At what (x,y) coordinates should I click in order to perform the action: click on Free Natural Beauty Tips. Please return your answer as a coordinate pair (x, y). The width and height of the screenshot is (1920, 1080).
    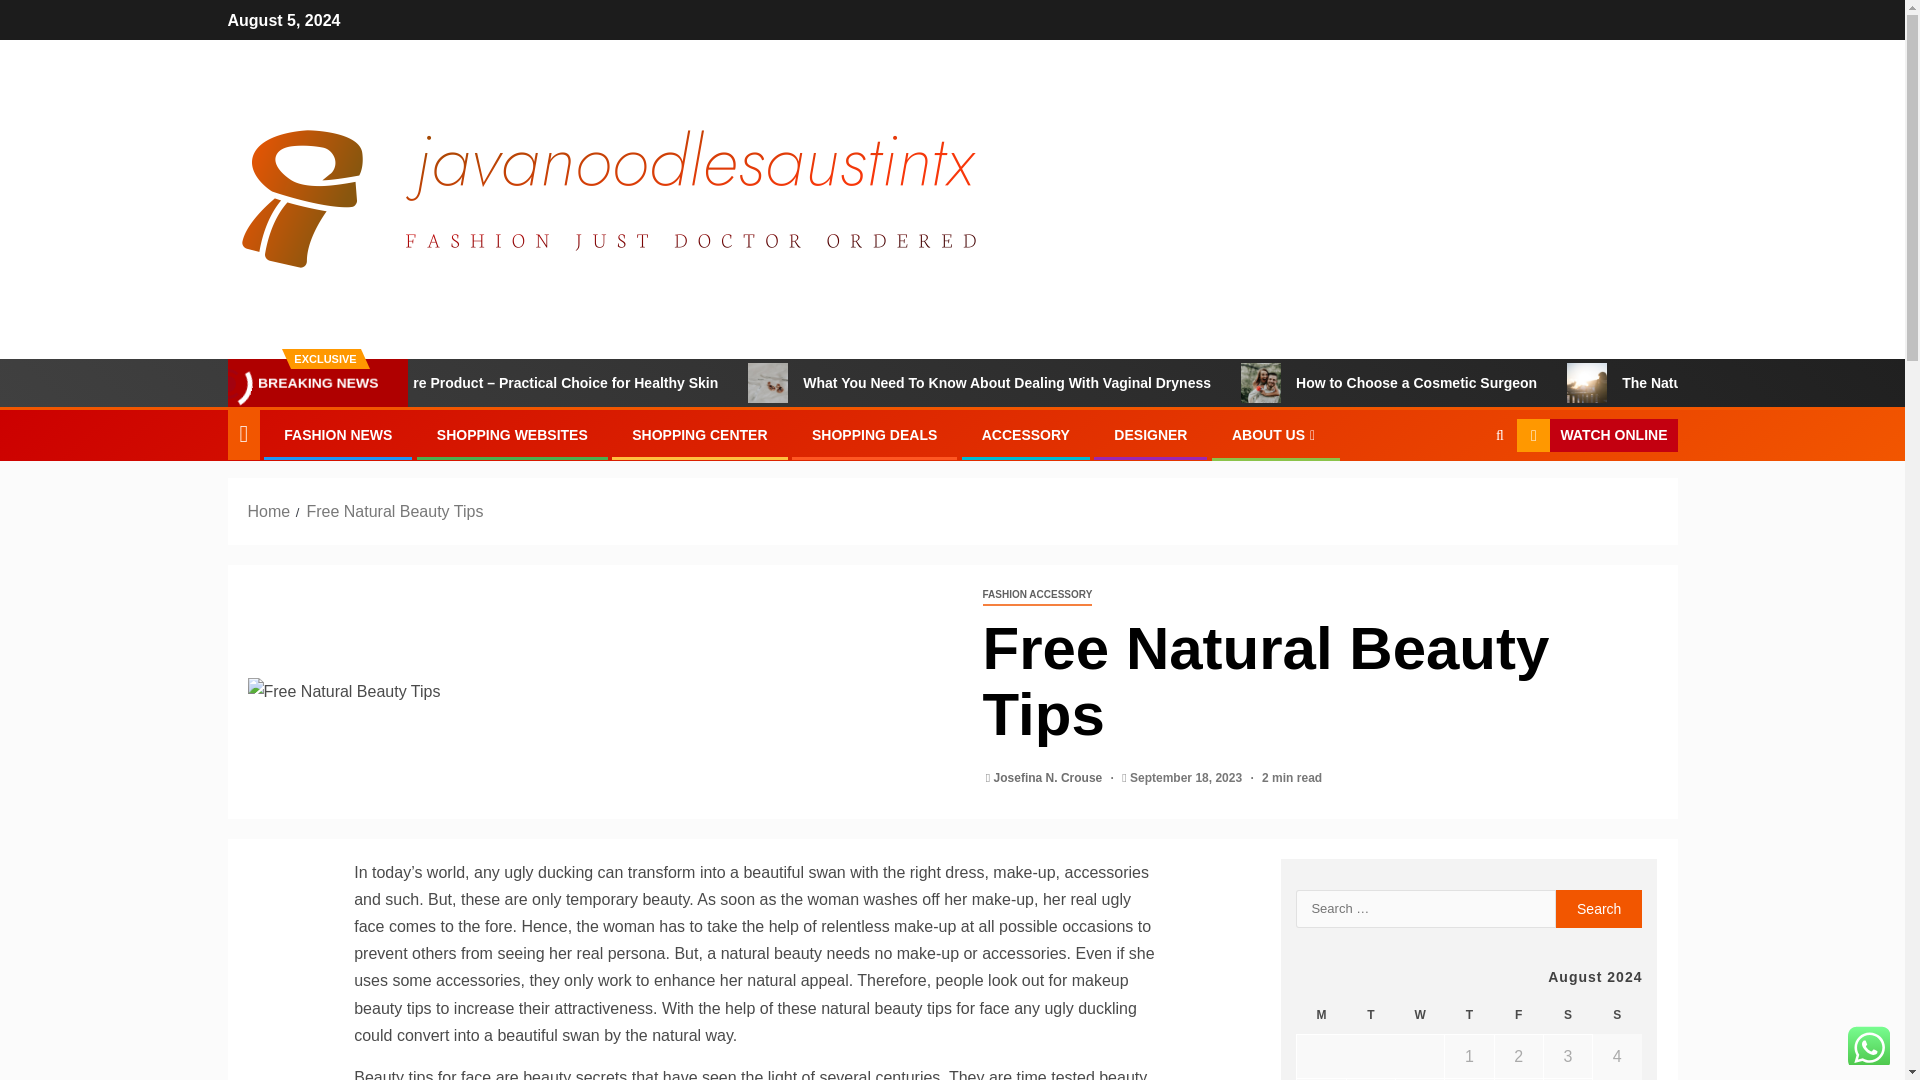
    Looking at the image, I should click on (394, 511).